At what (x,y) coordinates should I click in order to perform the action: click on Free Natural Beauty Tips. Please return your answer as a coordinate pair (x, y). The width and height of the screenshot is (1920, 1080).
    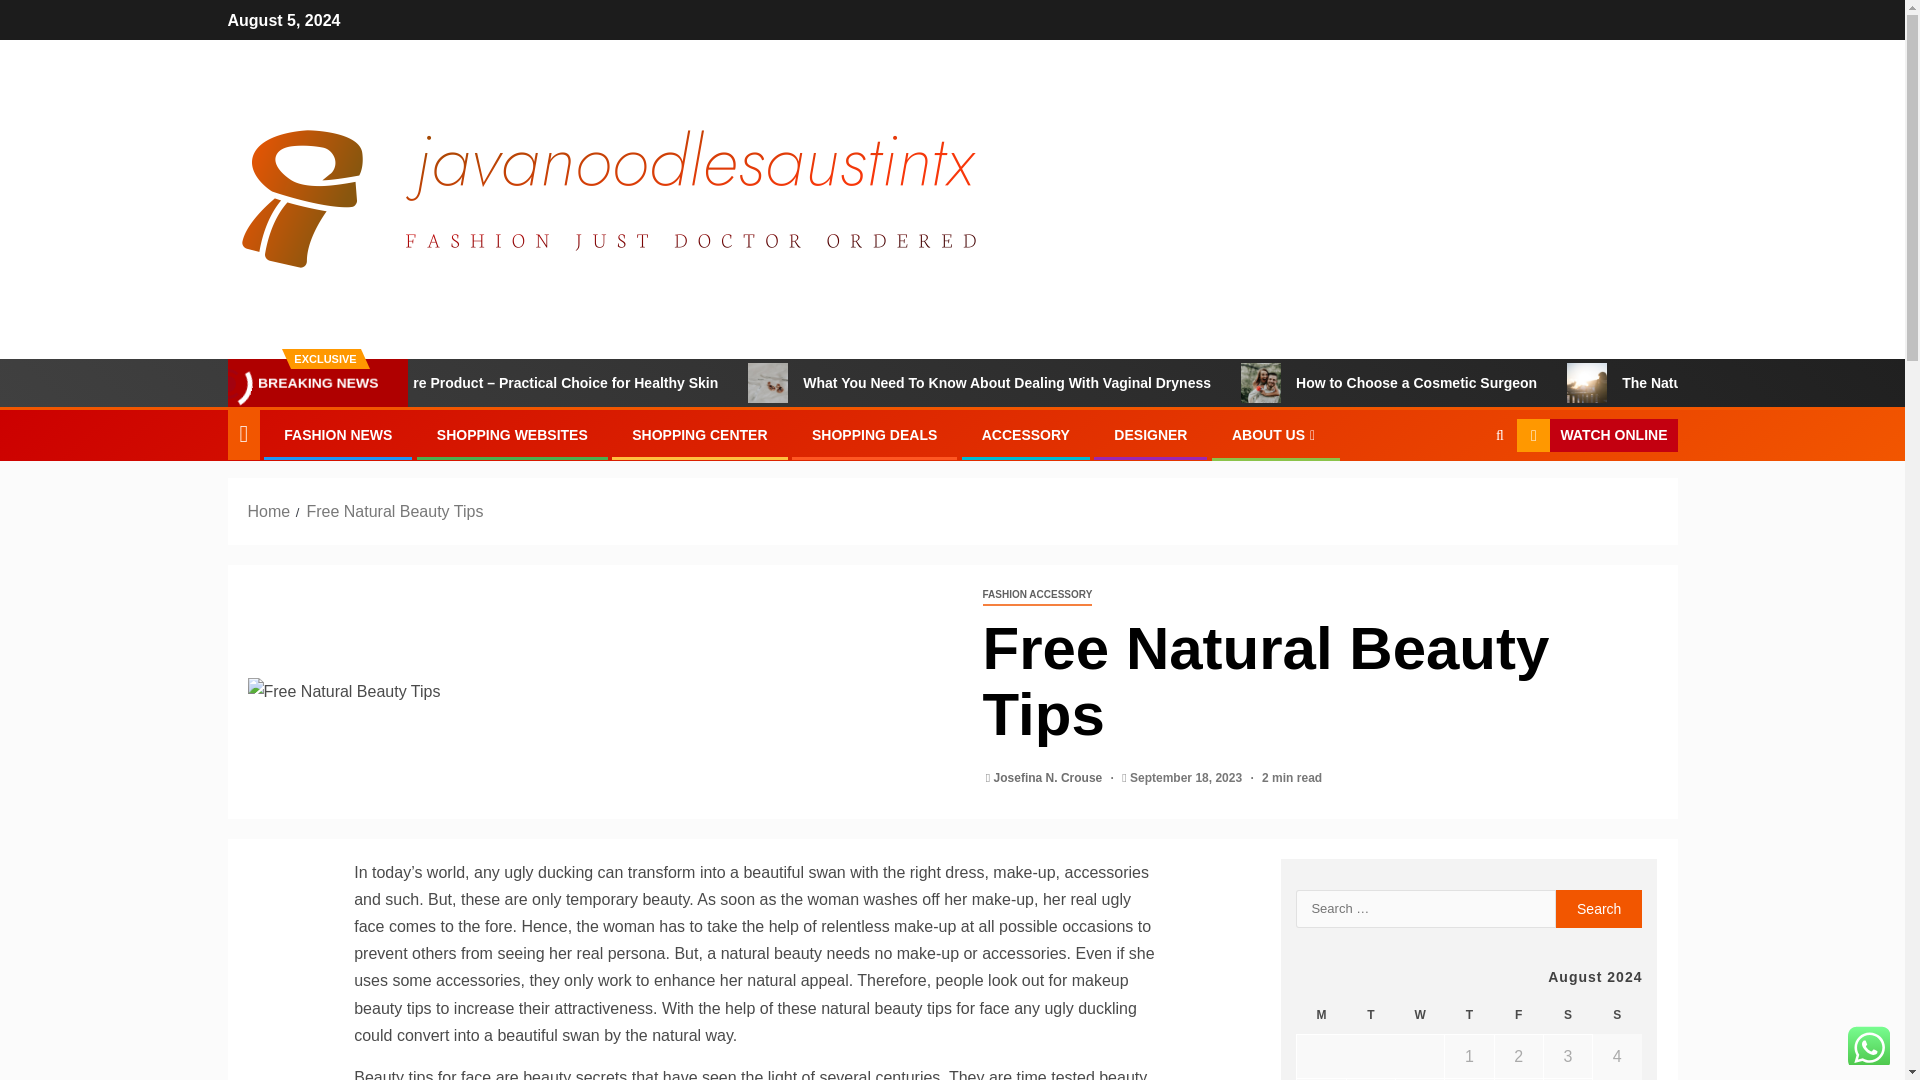
    Looking at the image, I should click on (394, 511).